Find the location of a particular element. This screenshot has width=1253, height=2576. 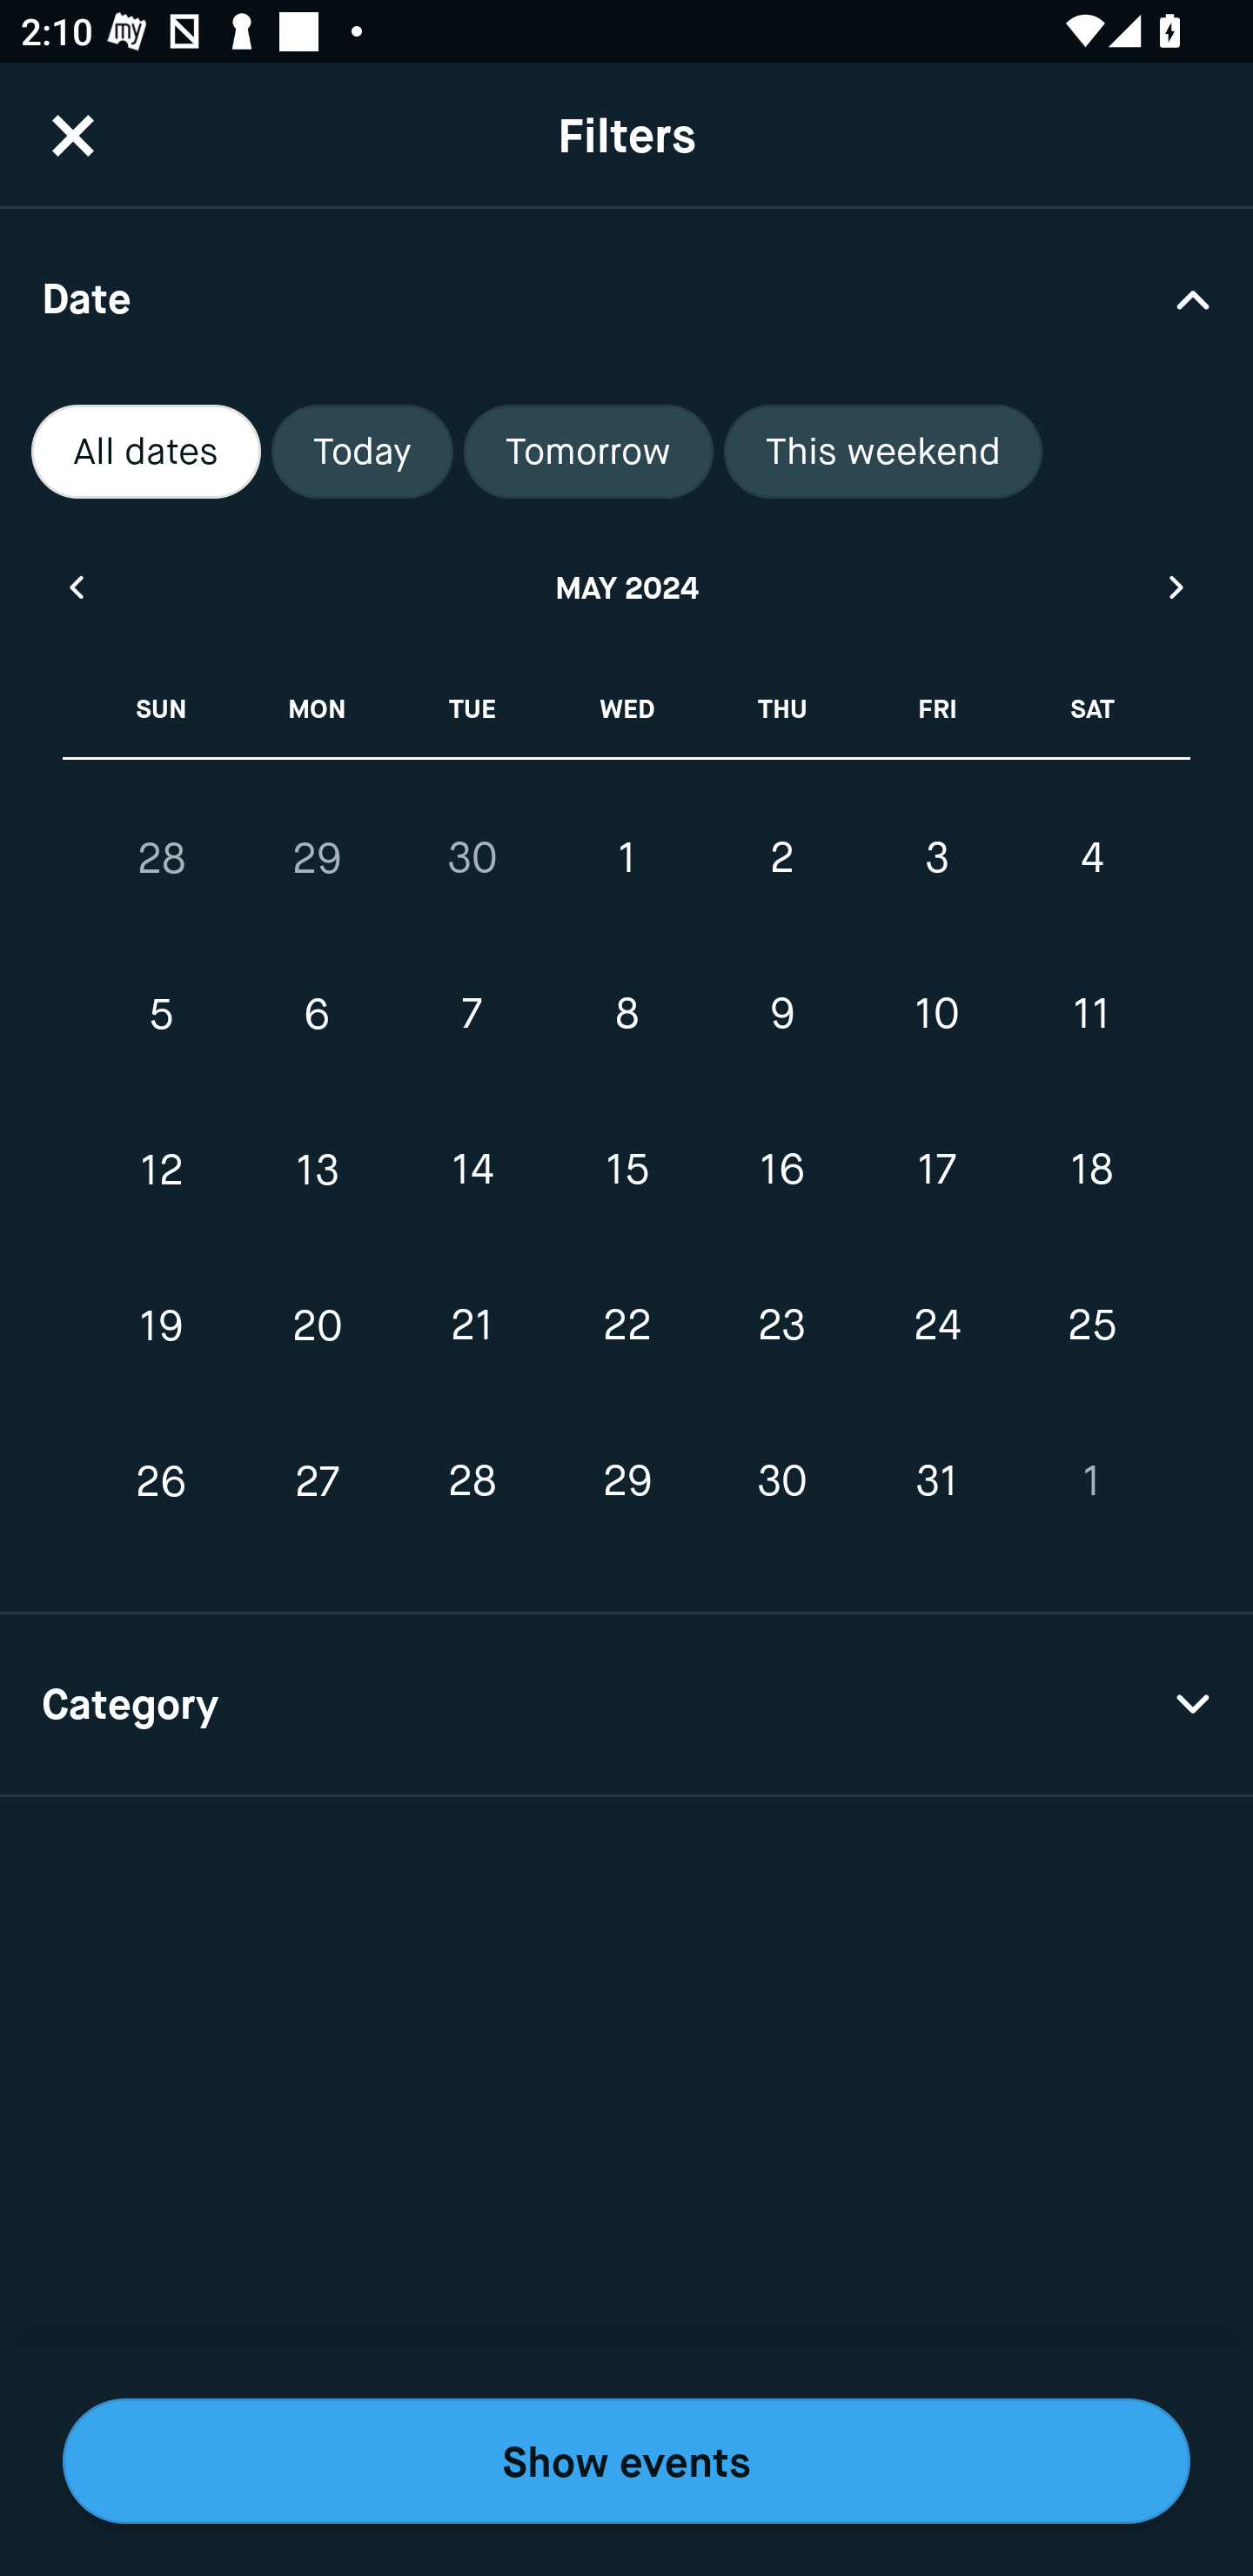

1 is located at coordinates (626, 857).